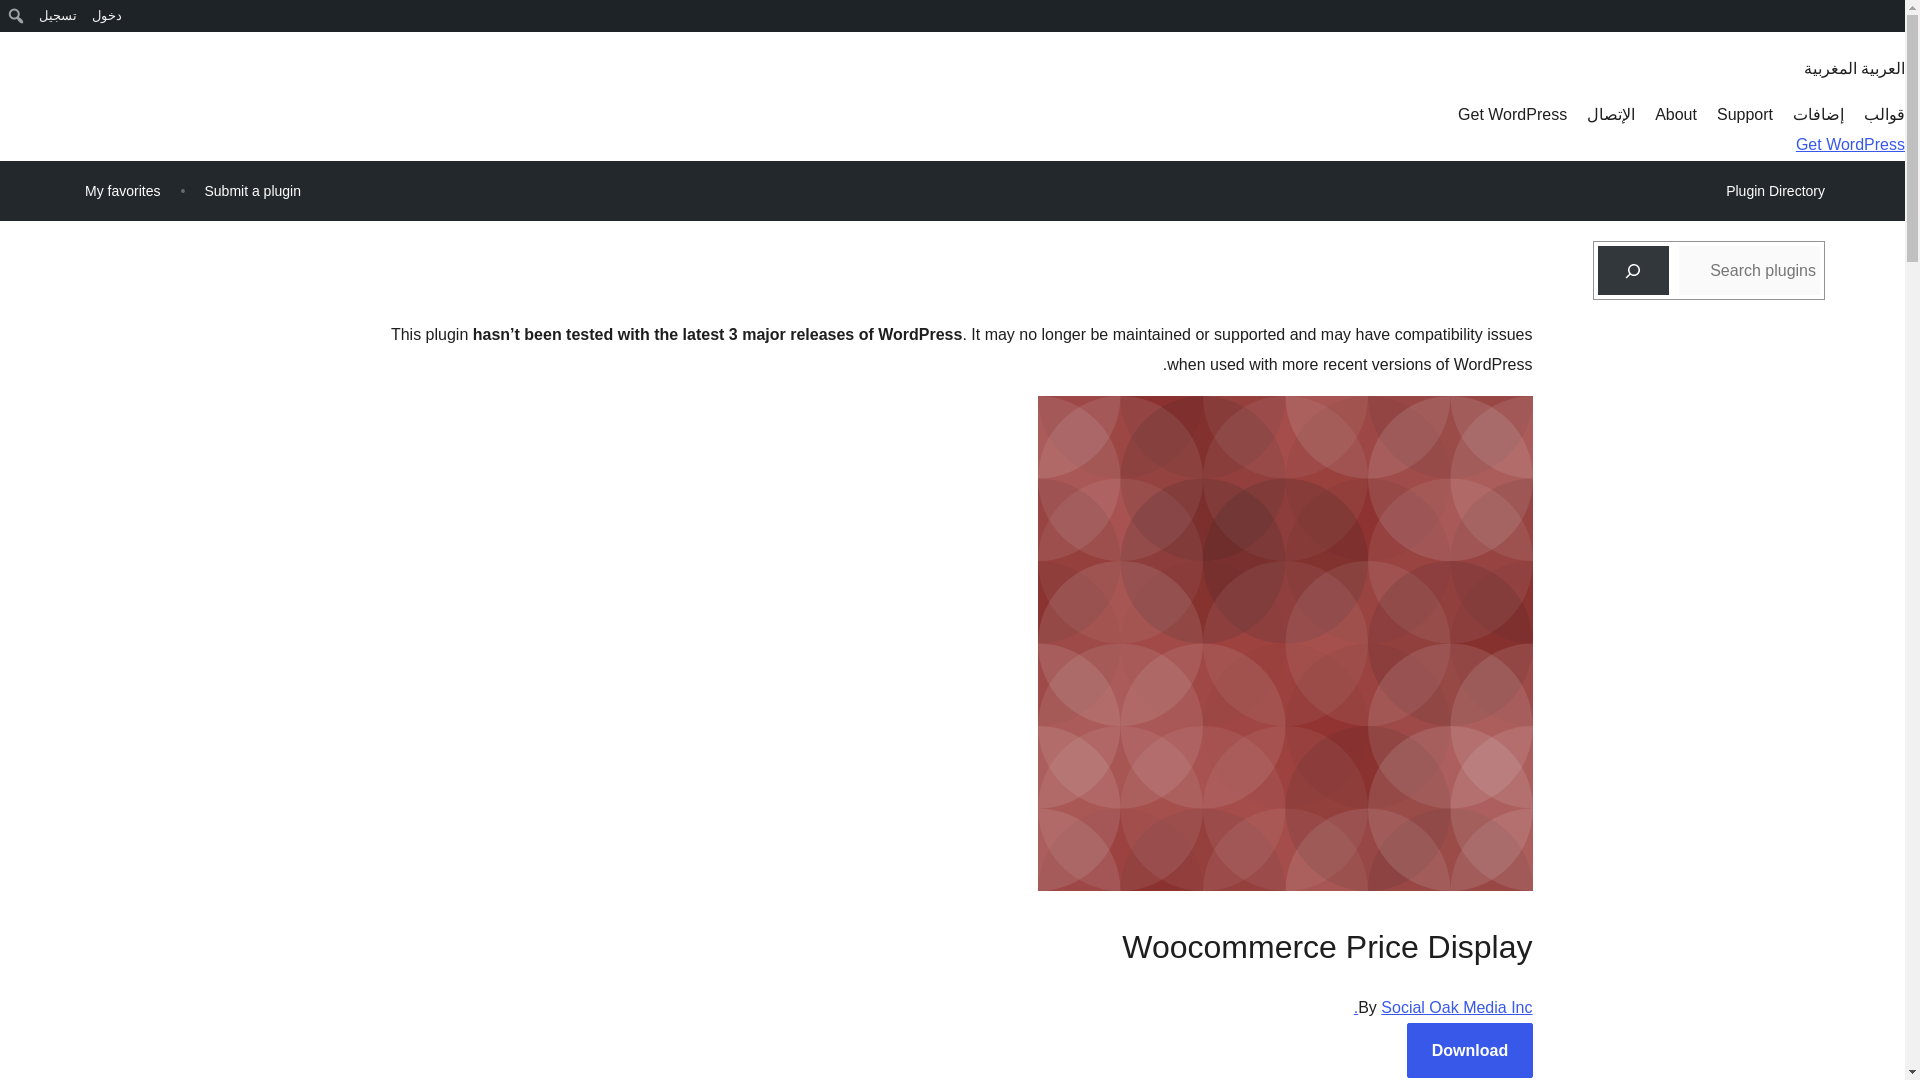  Describe the element at coordinates (1470, 1050) in the screenshot. I see `Download` at that location.